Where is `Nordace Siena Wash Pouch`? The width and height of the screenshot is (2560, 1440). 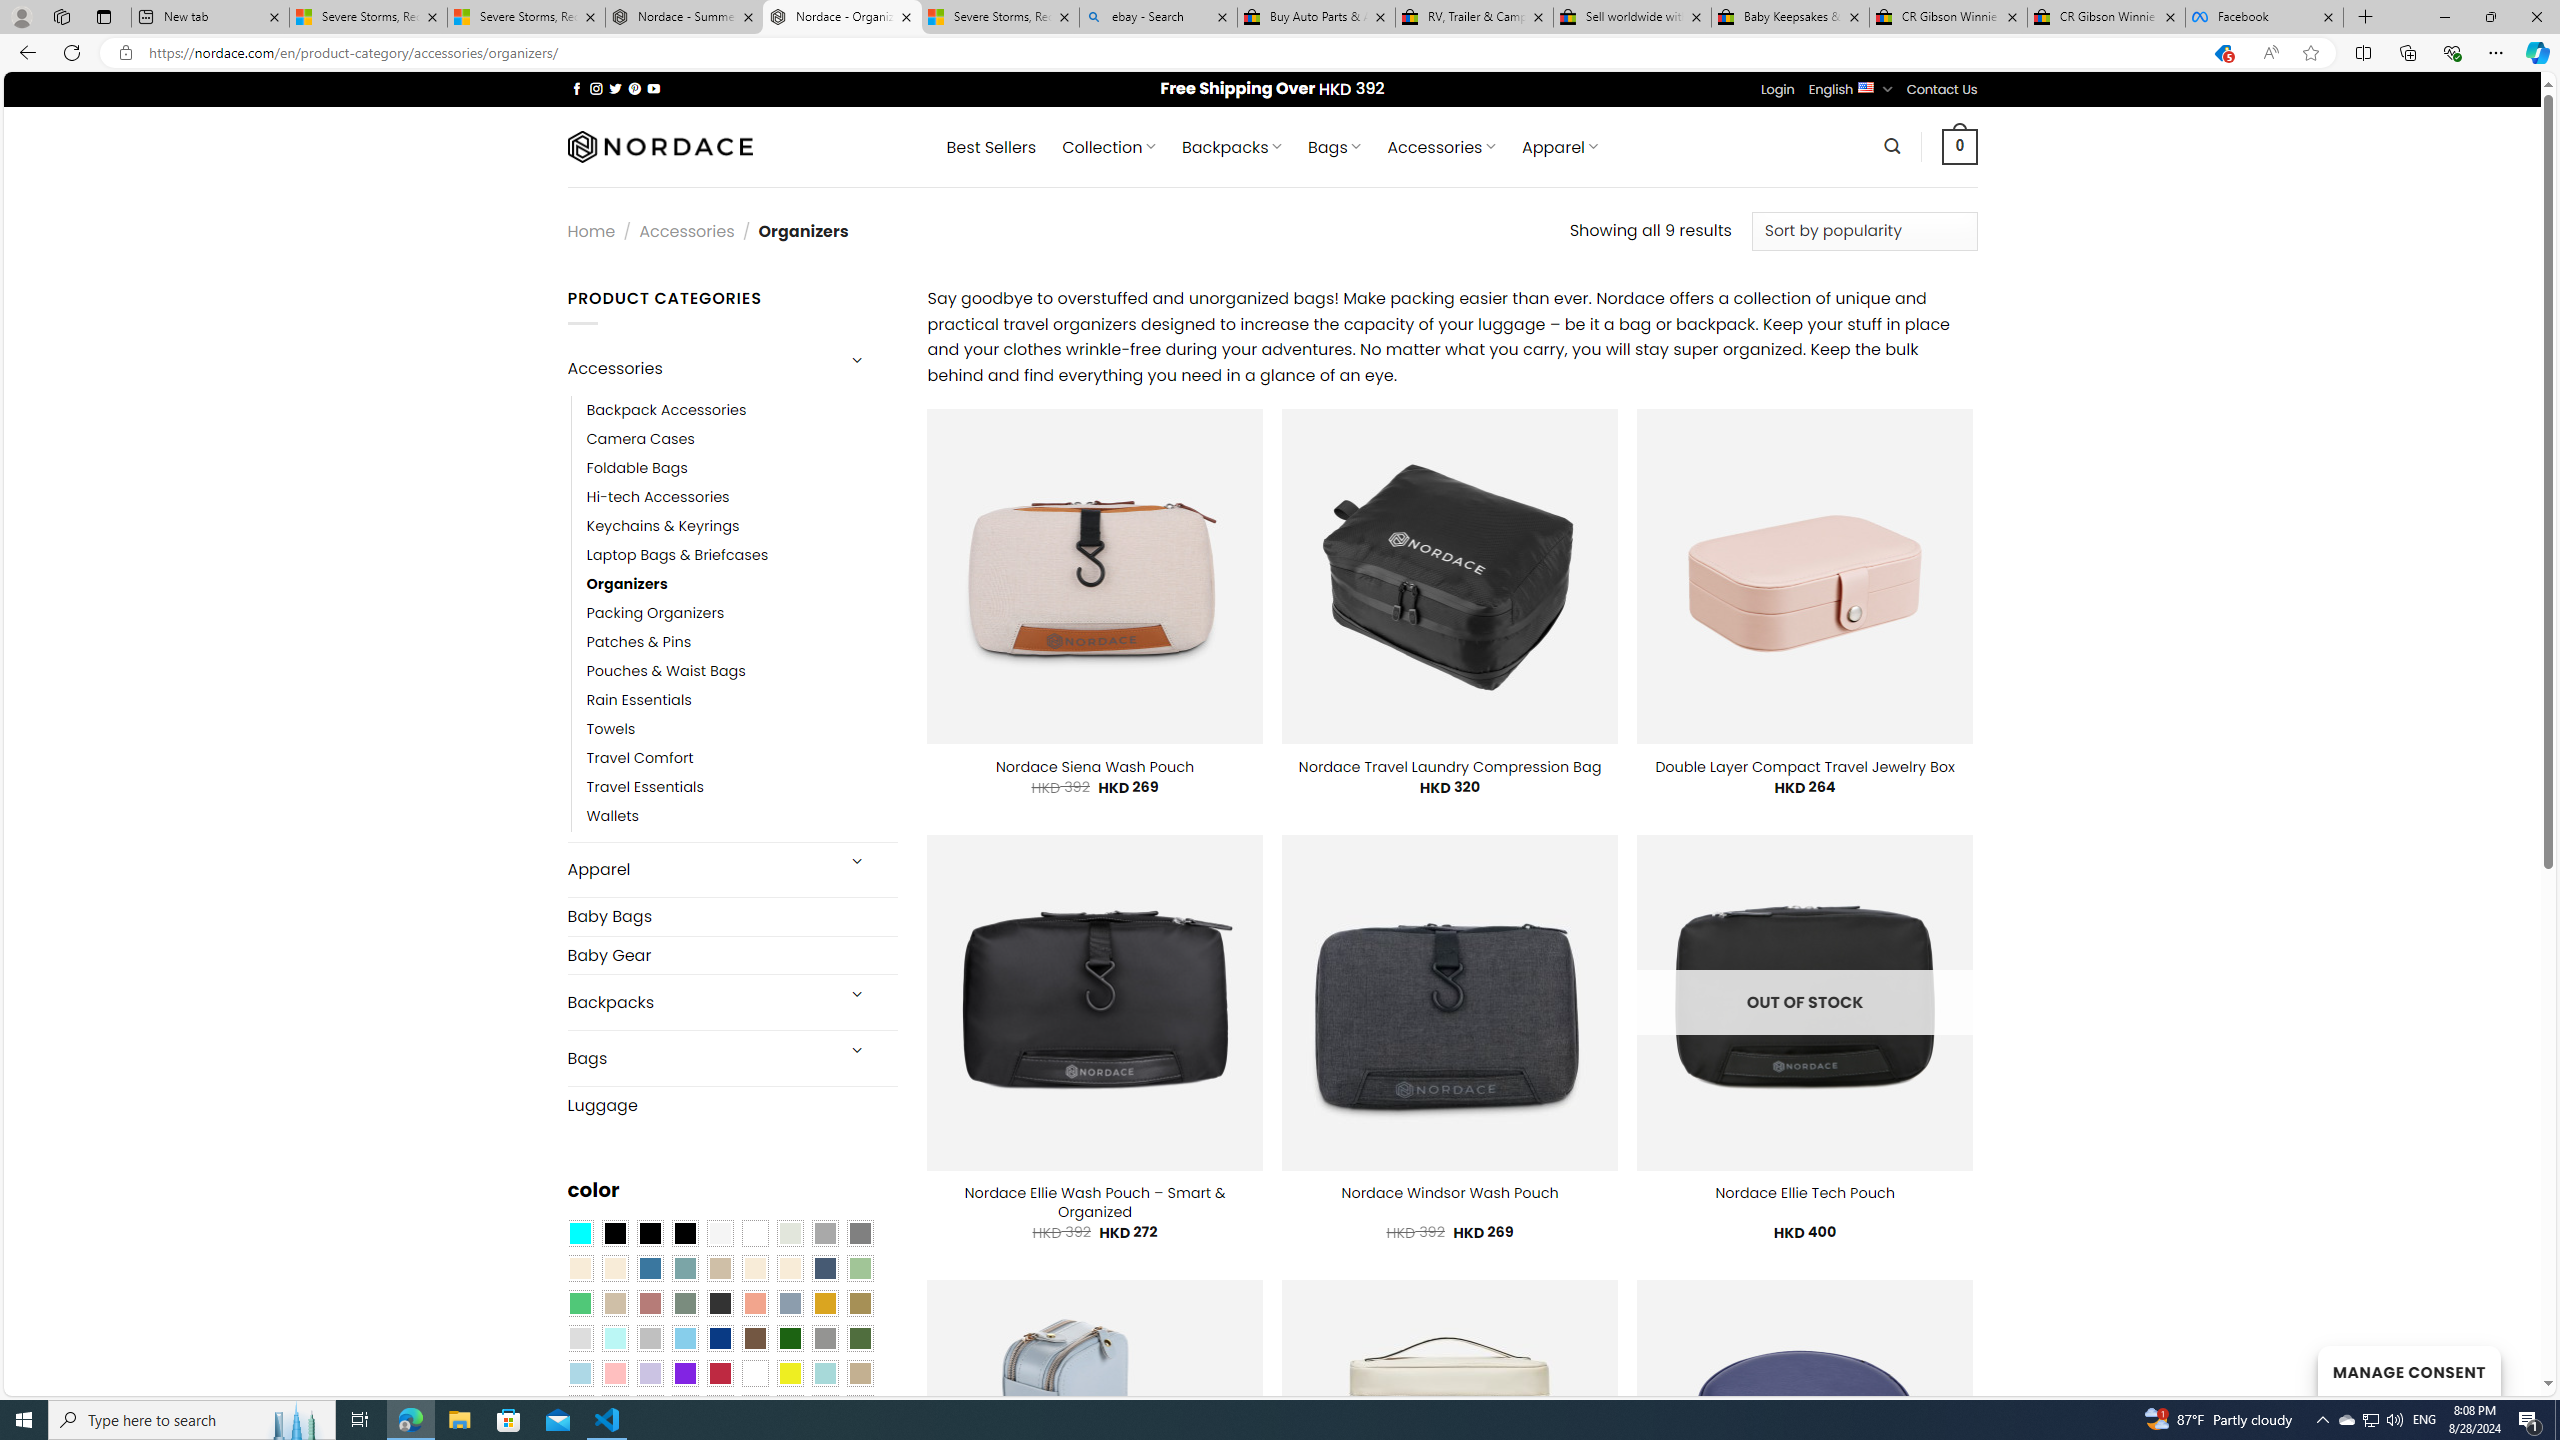 Nordace Siena Wash Pouch is located at coordinates (1095, 767).